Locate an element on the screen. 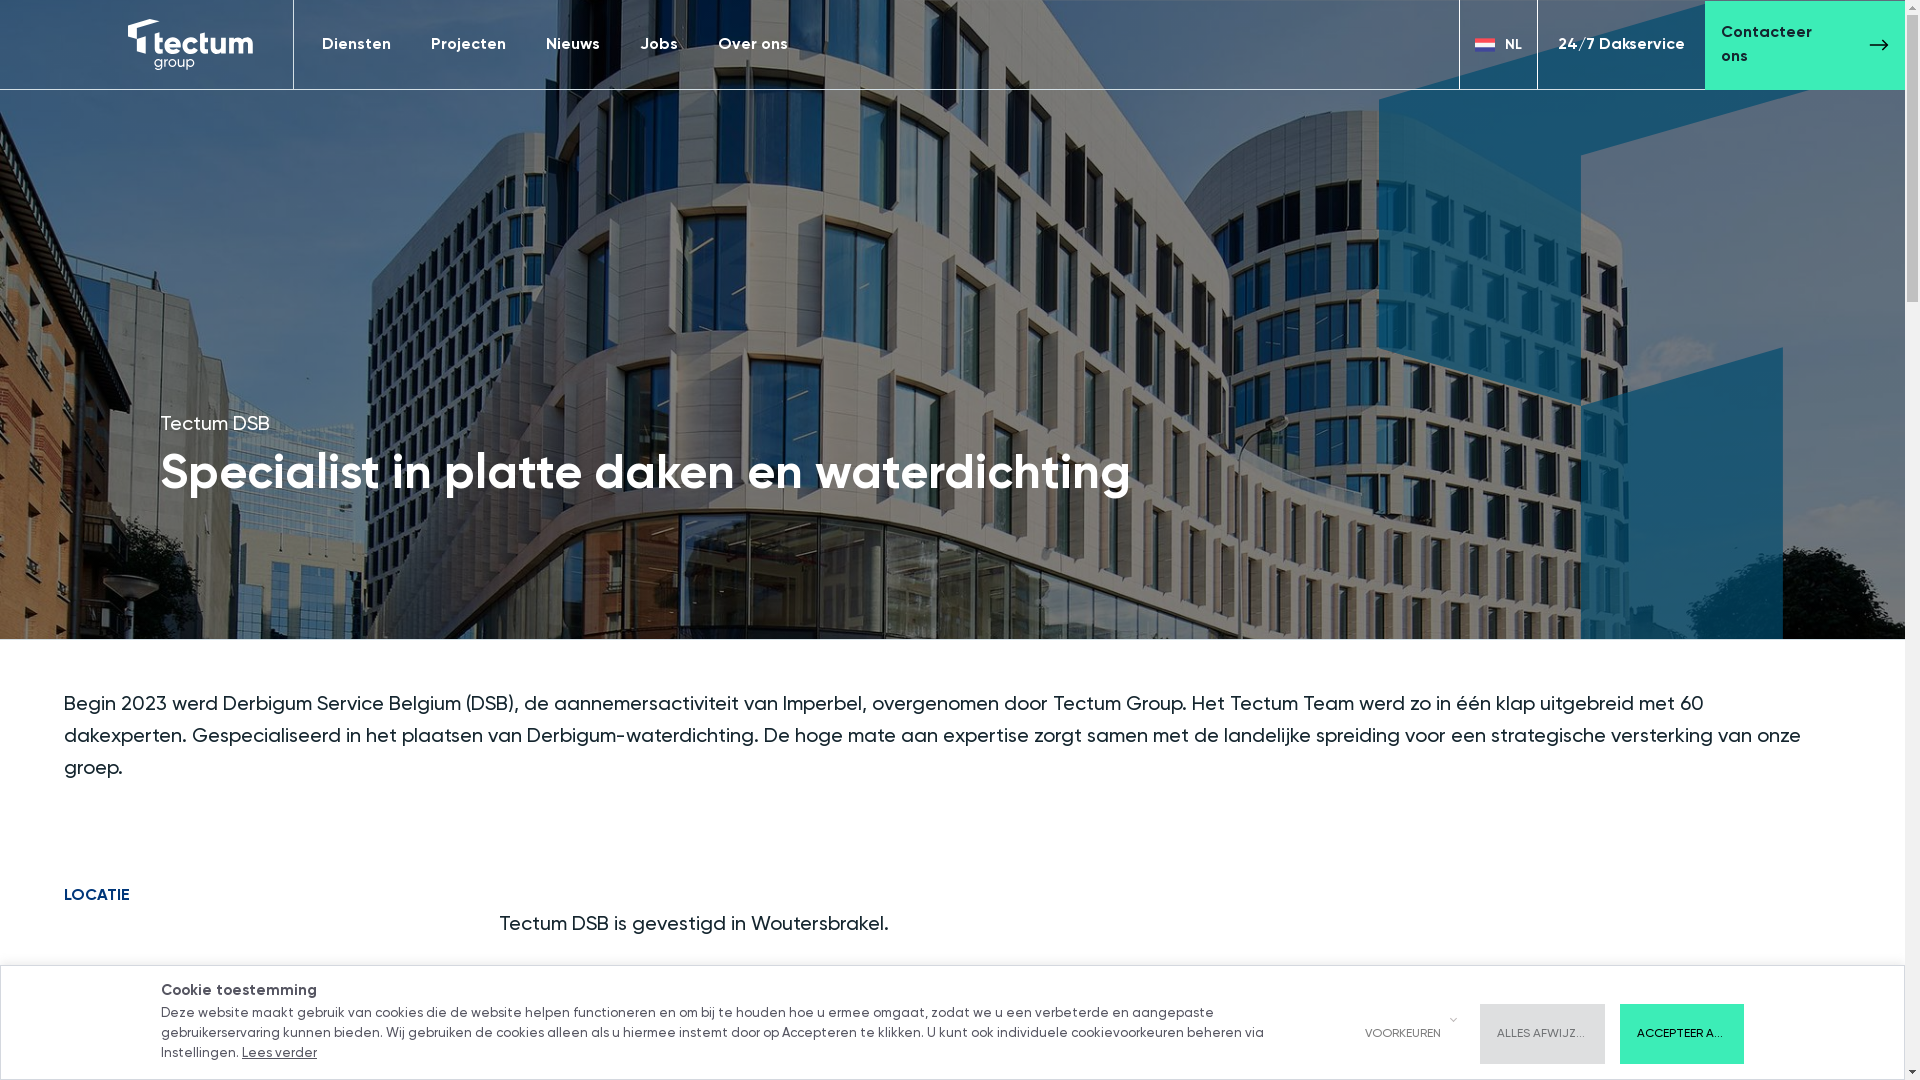 This screenshot has height=1080, width=1920. Contacteer ons is located at coordinates (1805, 44).